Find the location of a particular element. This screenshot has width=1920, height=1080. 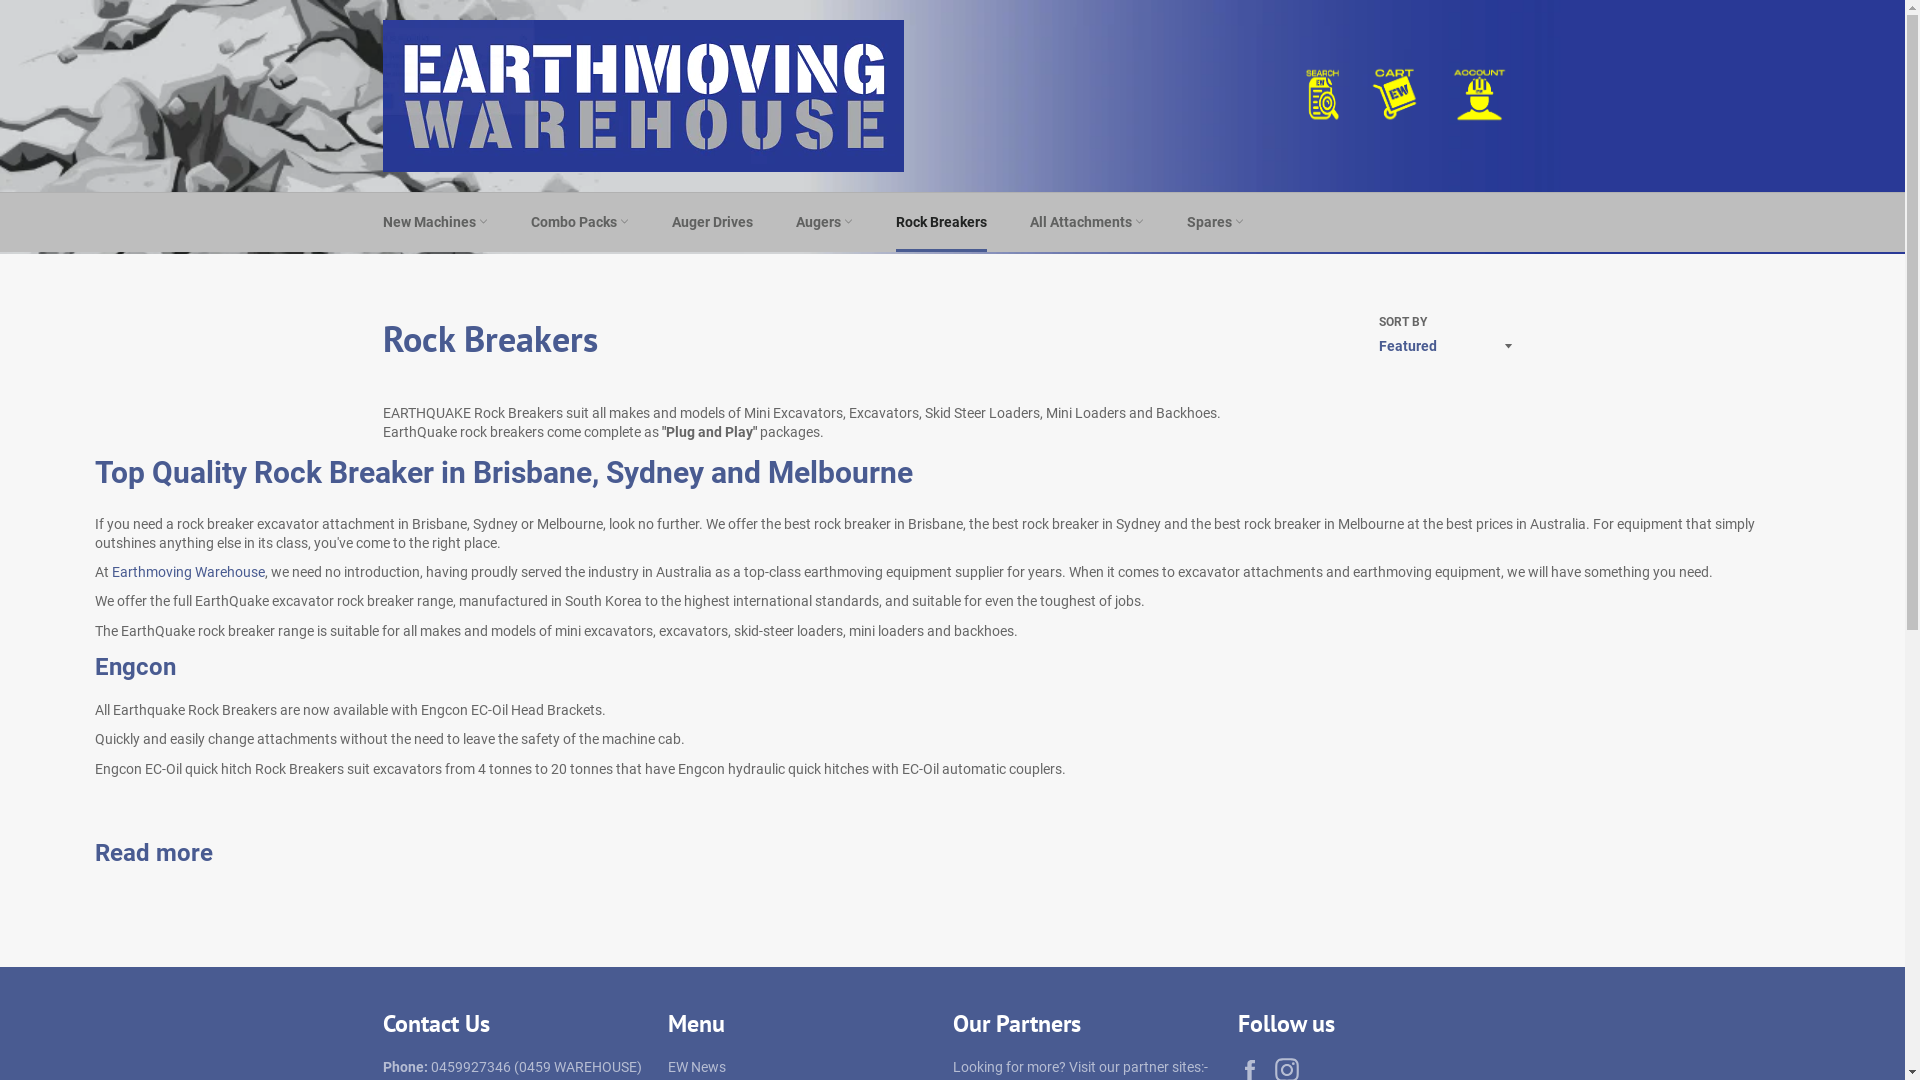

Read more is located at coordinates (154, 853).